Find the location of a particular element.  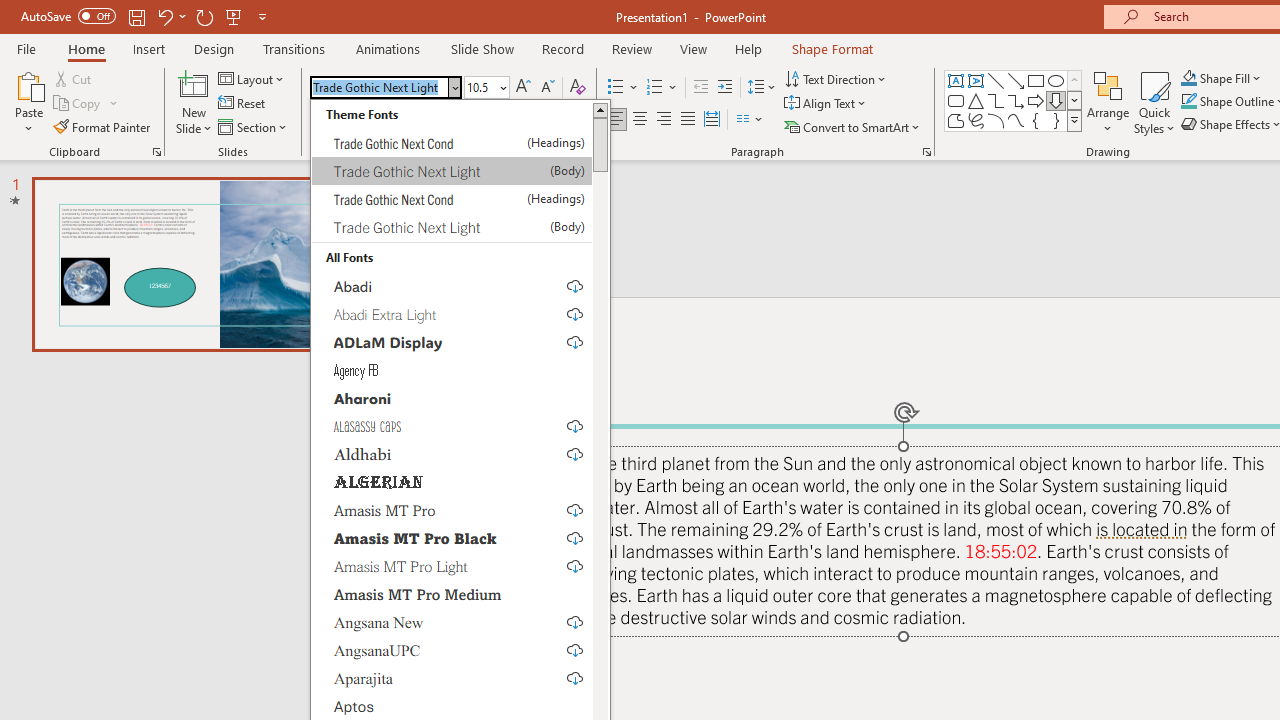

Vertical Text Box is located at coordinates (976, 80).